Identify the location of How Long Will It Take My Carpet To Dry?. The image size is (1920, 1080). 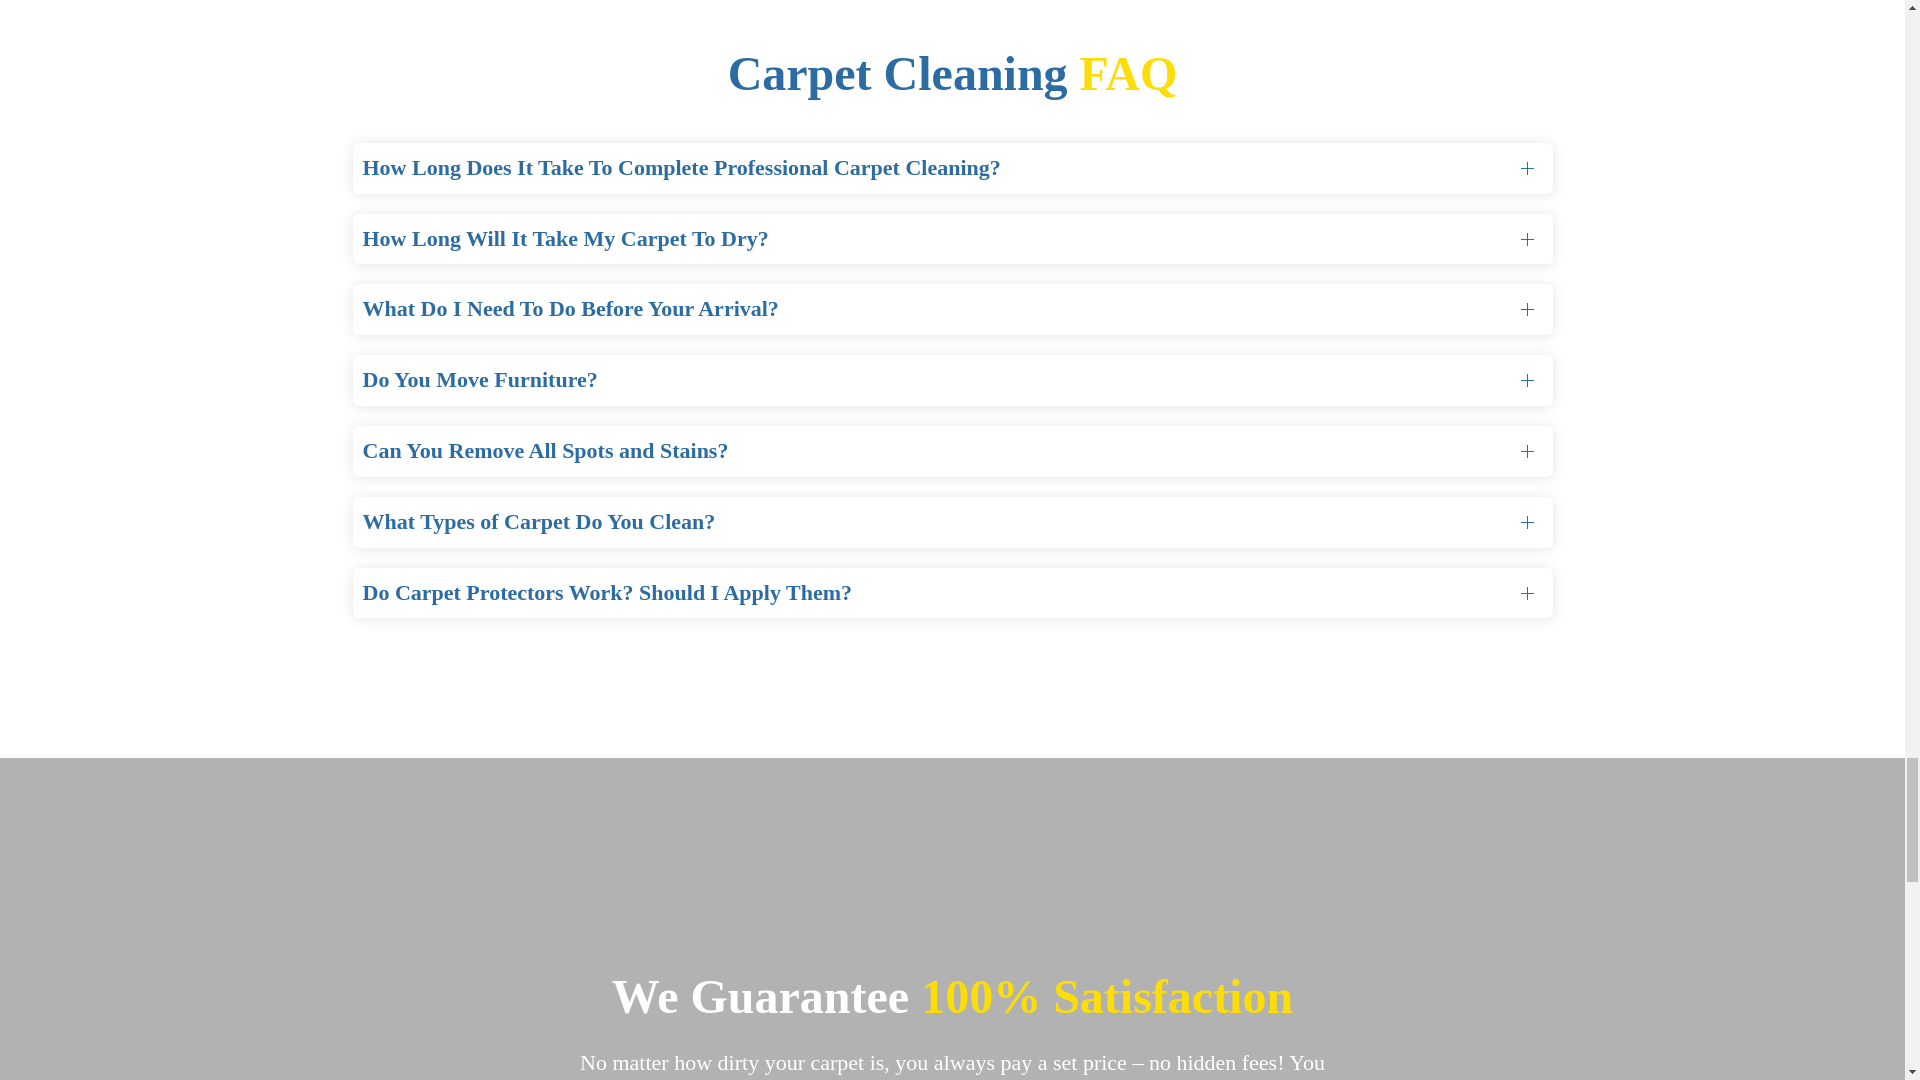
(951, 238).